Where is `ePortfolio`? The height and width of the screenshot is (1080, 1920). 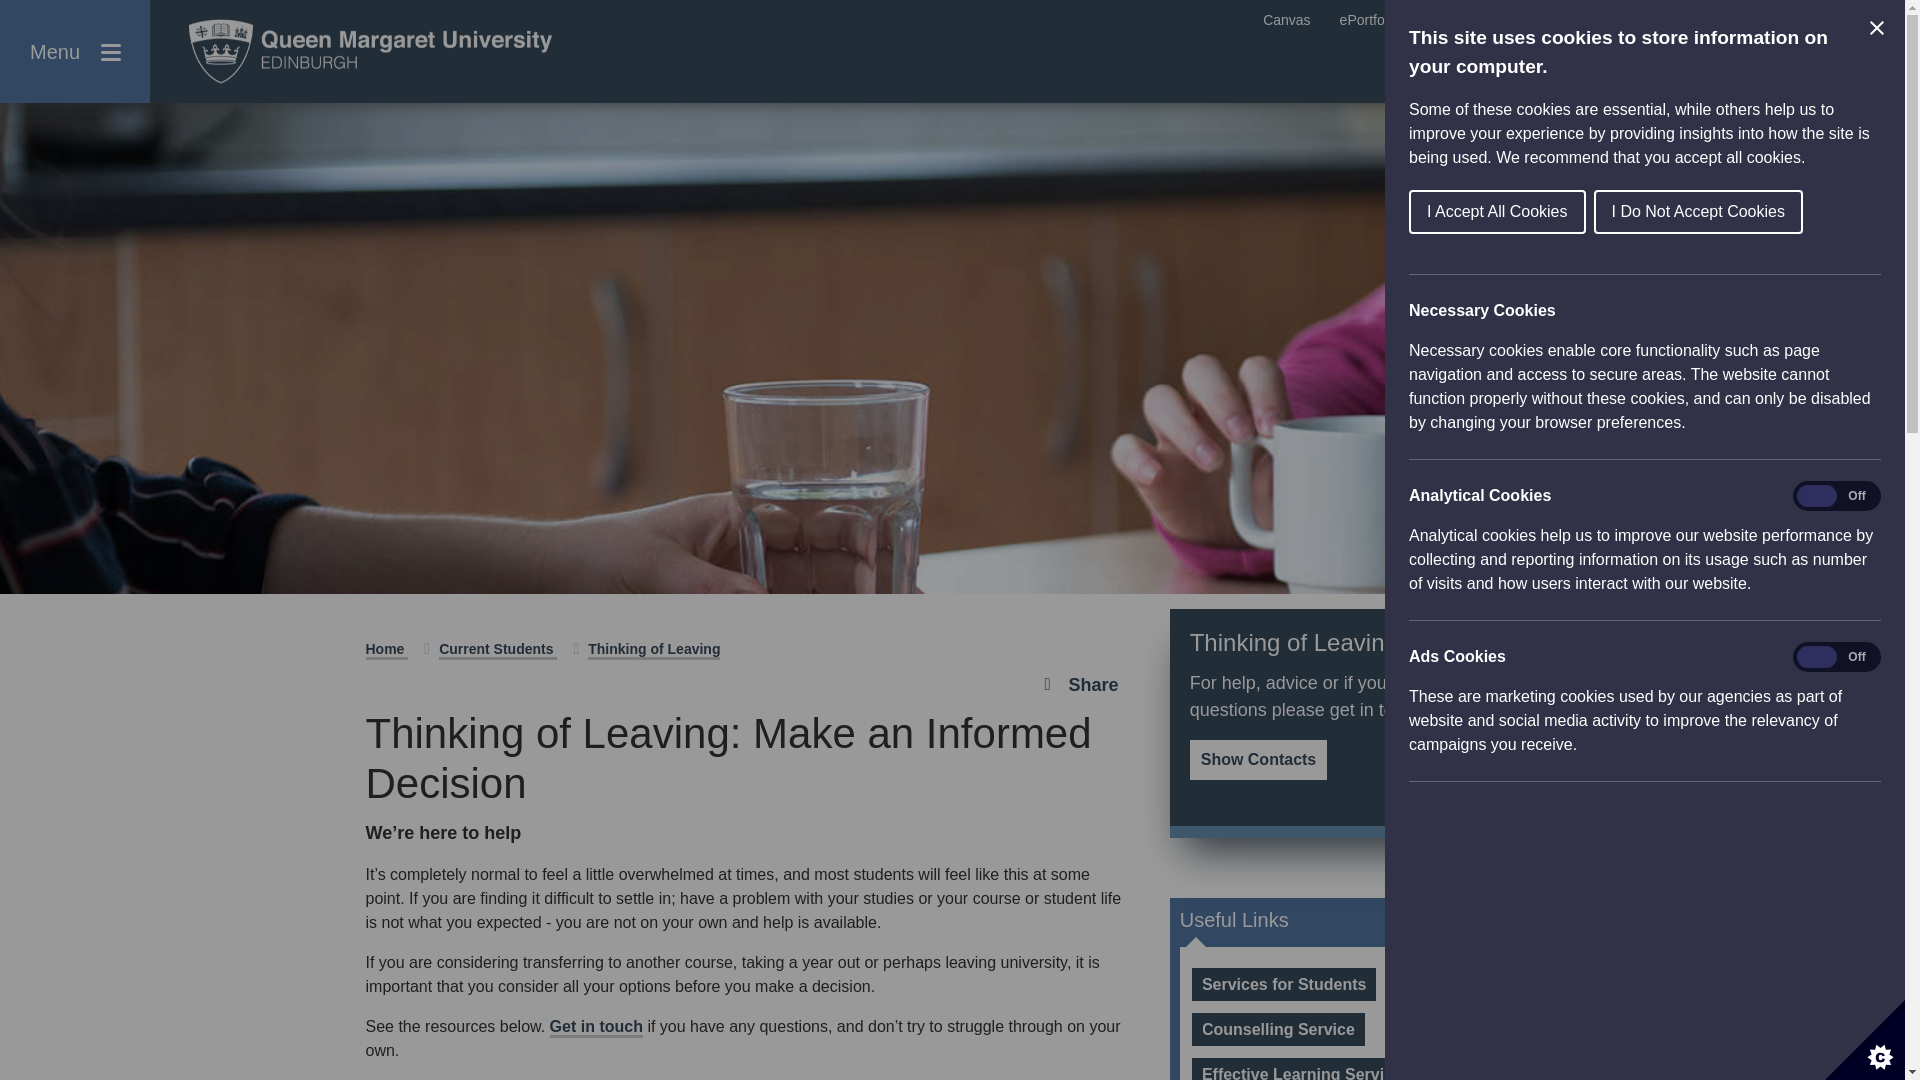 ePortfolio is located at coordinates (1370, 20).